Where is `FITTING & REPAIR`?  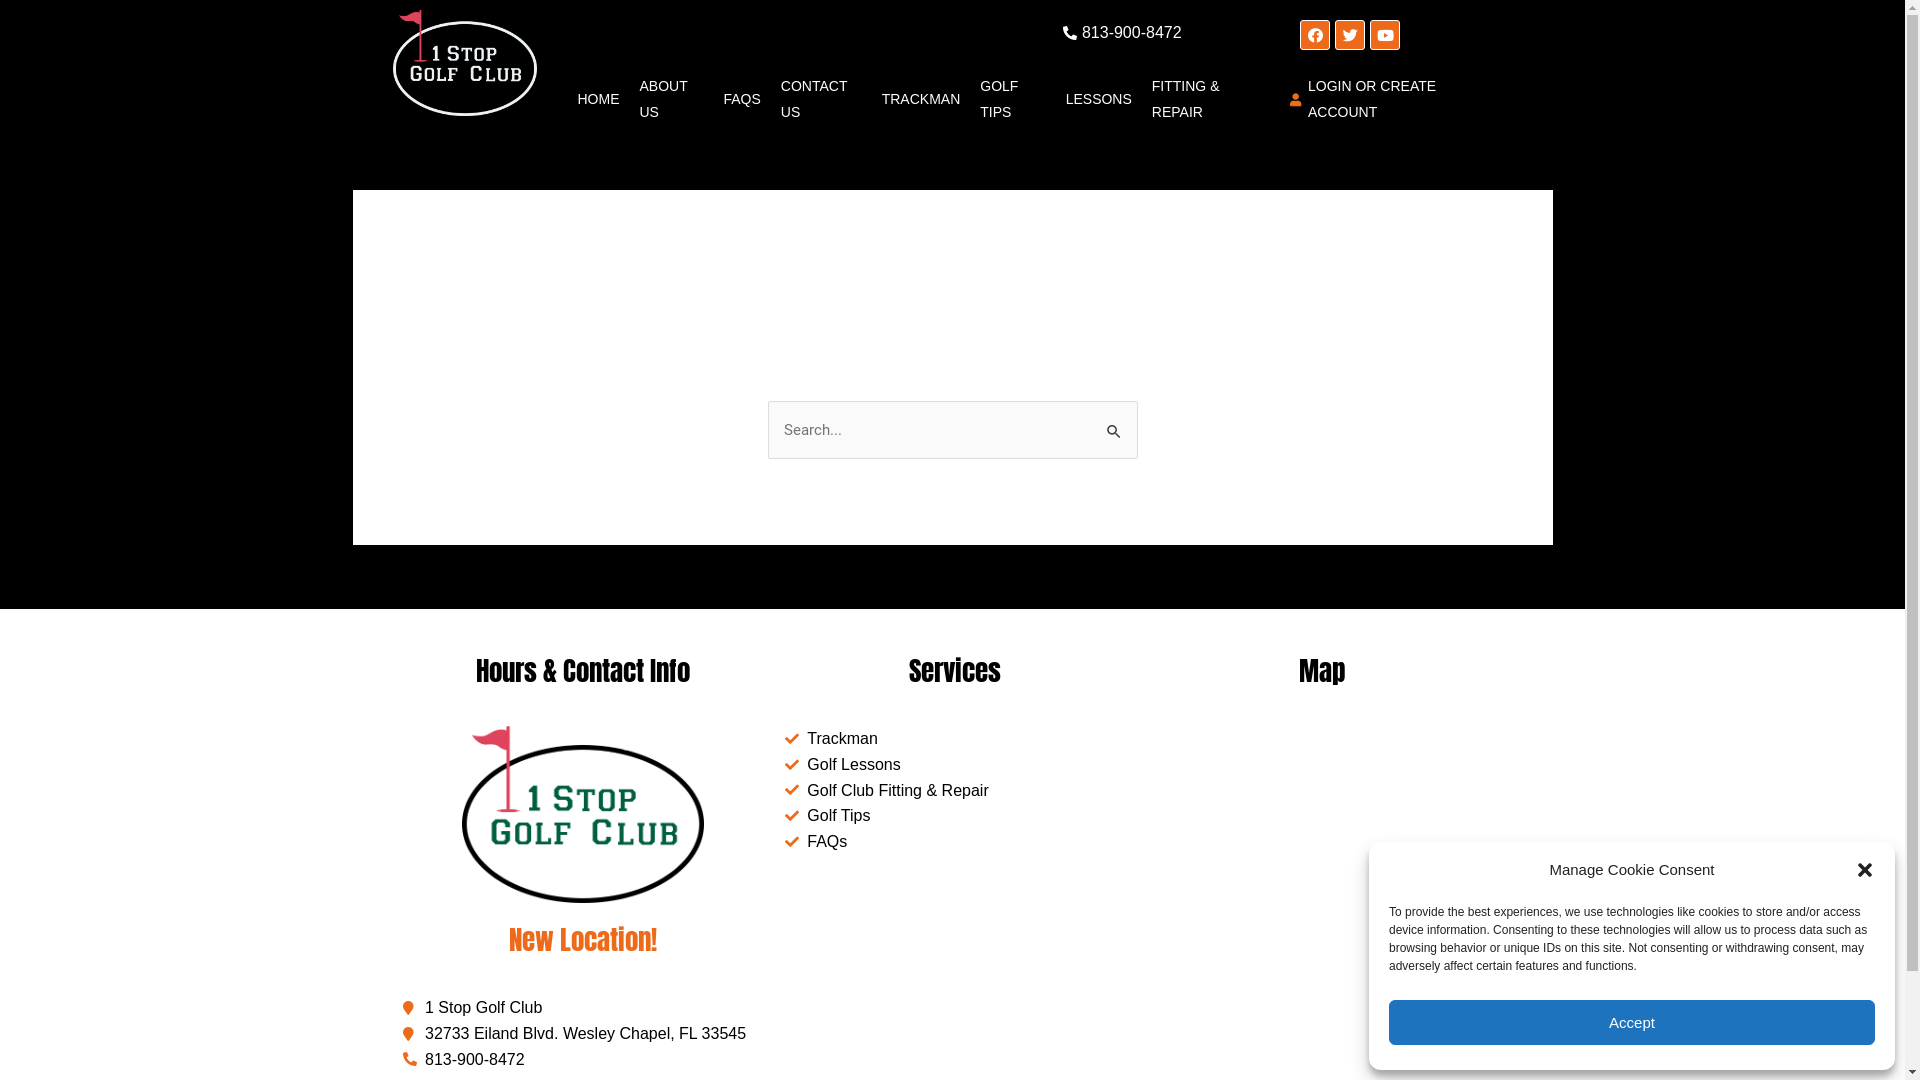 FITTING & REPAIR is located at coordinates (1208, 100).